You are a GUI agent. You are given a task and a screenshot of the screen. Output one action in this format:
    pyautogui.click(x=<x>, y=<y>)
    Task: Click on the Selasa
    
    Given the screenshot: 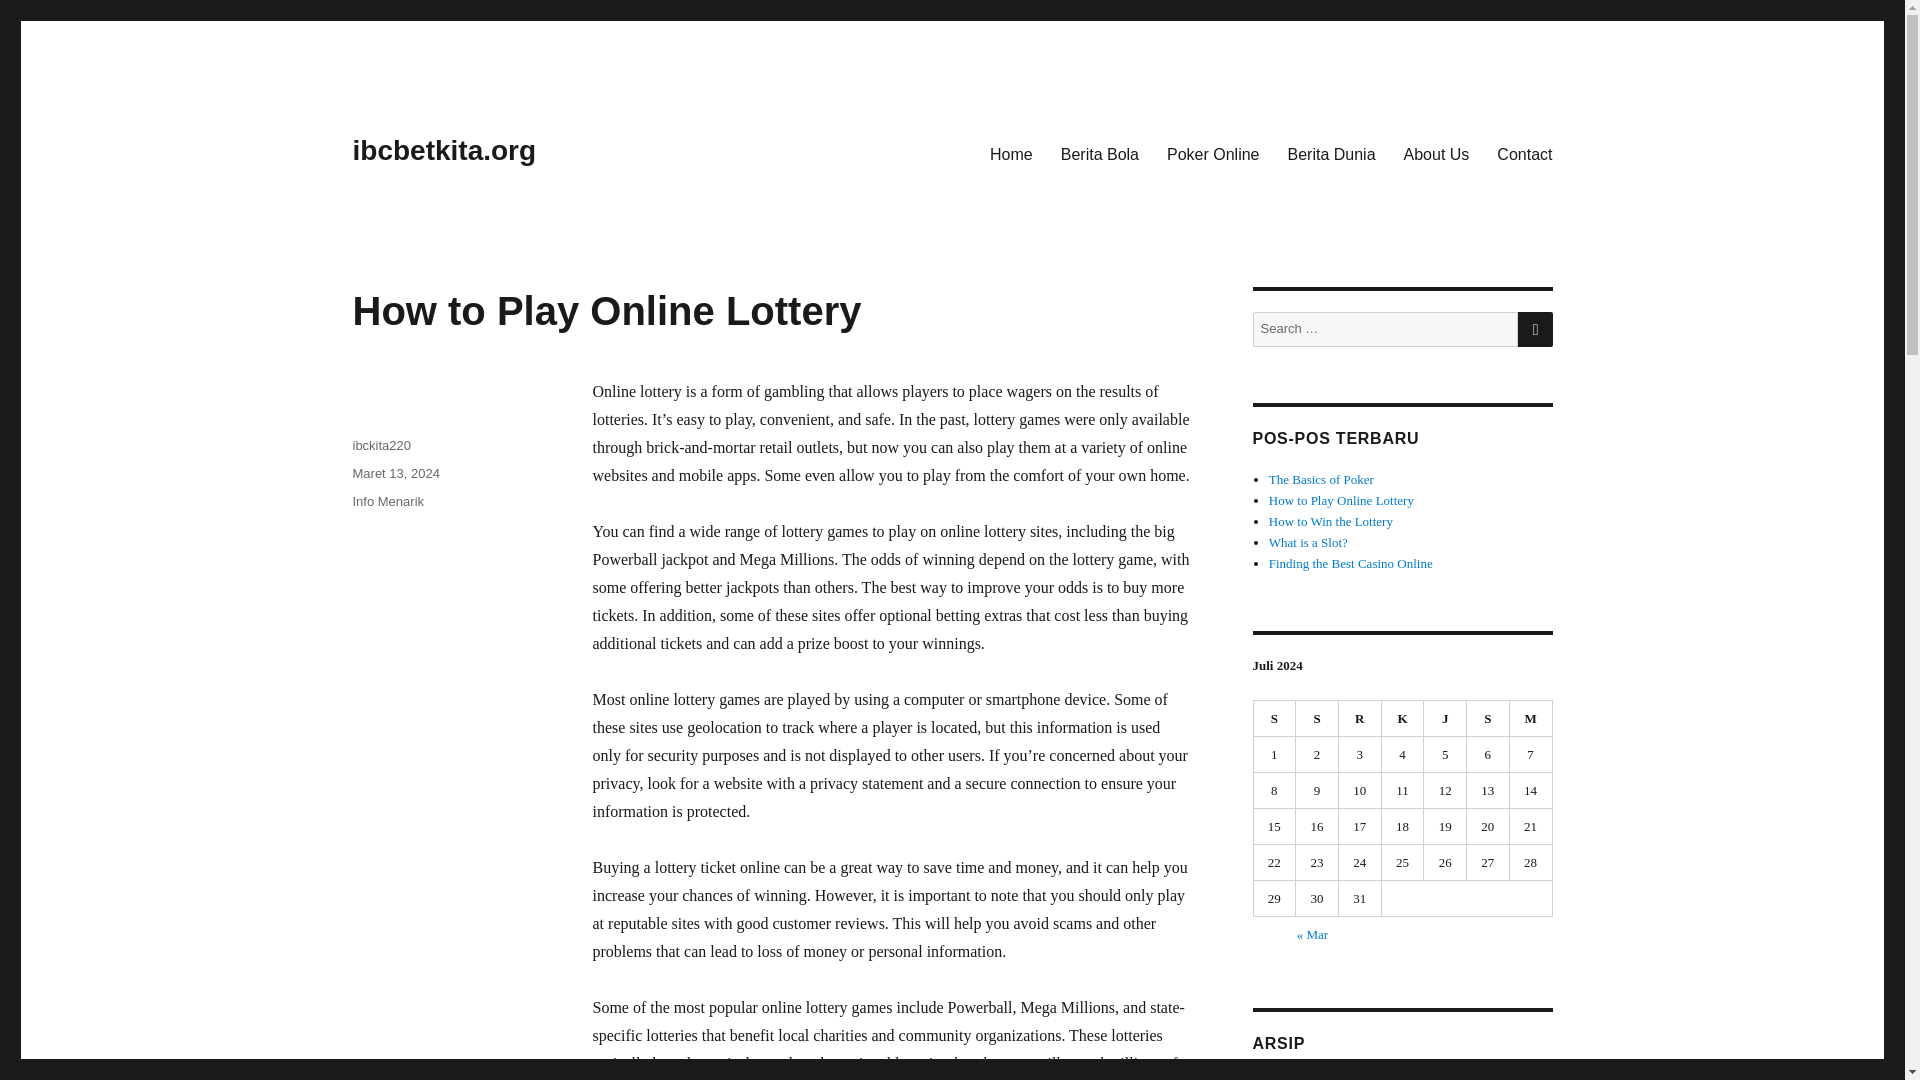 What is the action you would take?
    pyautogui.click(x=1317, y=718)
    